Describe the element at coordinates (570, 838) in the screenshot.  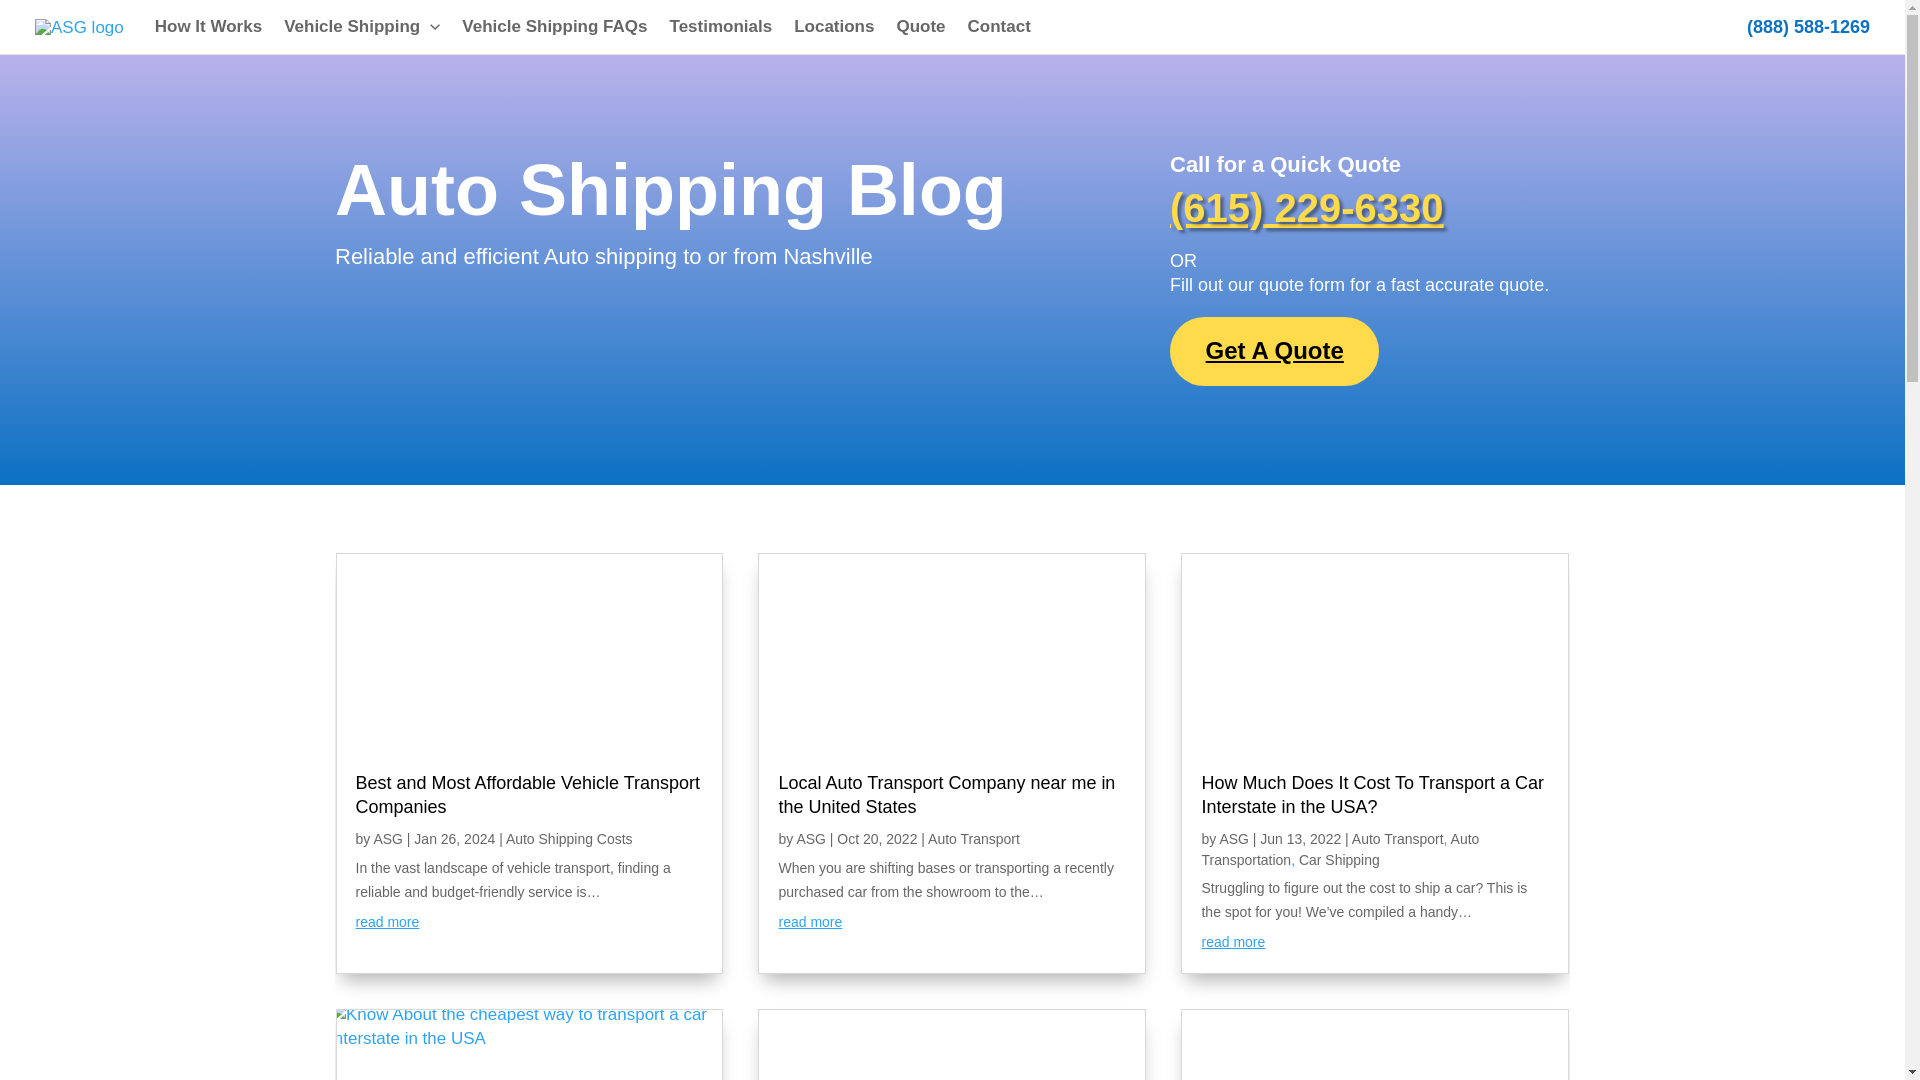
I see `Auto Shipping Costs` at that location.